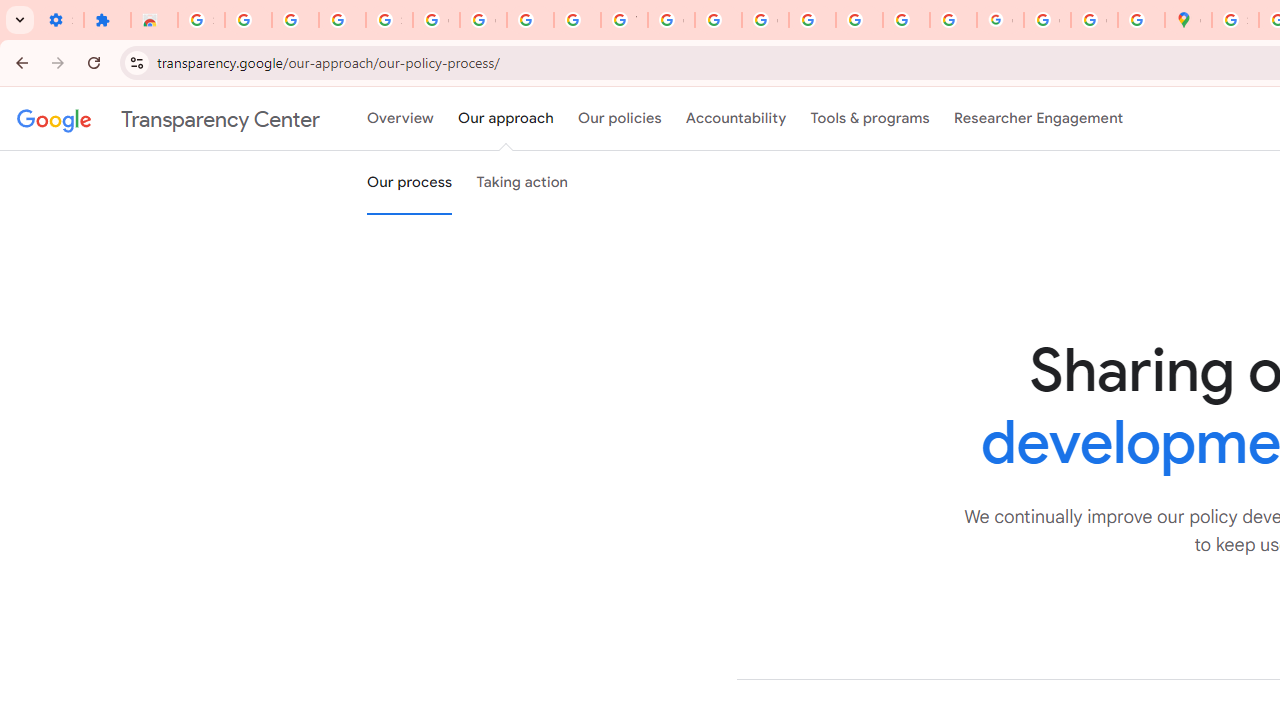 The height and width of the screenshot is (720, 1280). Describe the element at coordinates (620, 119) in the screenshot. I see `Our policies` at that location.